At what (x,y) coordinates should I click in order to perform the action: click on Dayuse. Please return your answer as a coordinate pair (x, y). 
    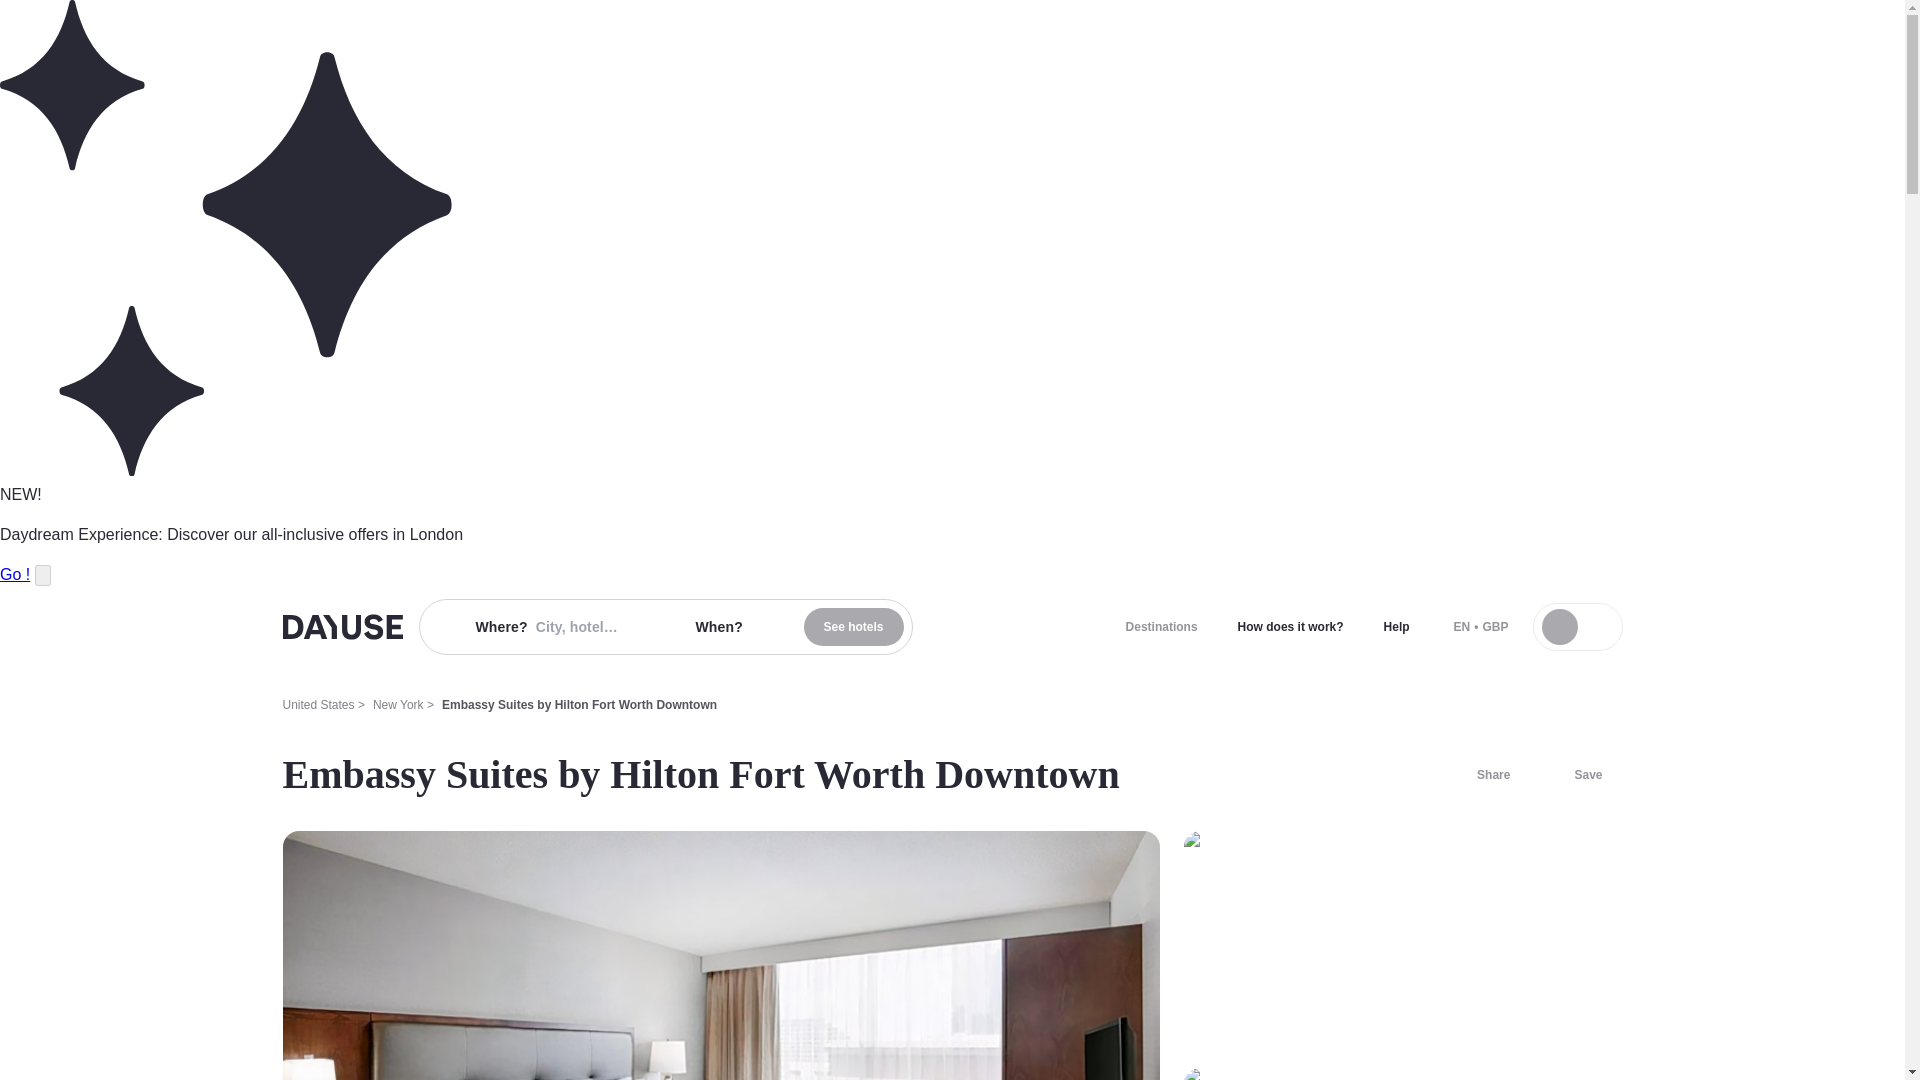
    Looking at the image, I should click on (342, 626).